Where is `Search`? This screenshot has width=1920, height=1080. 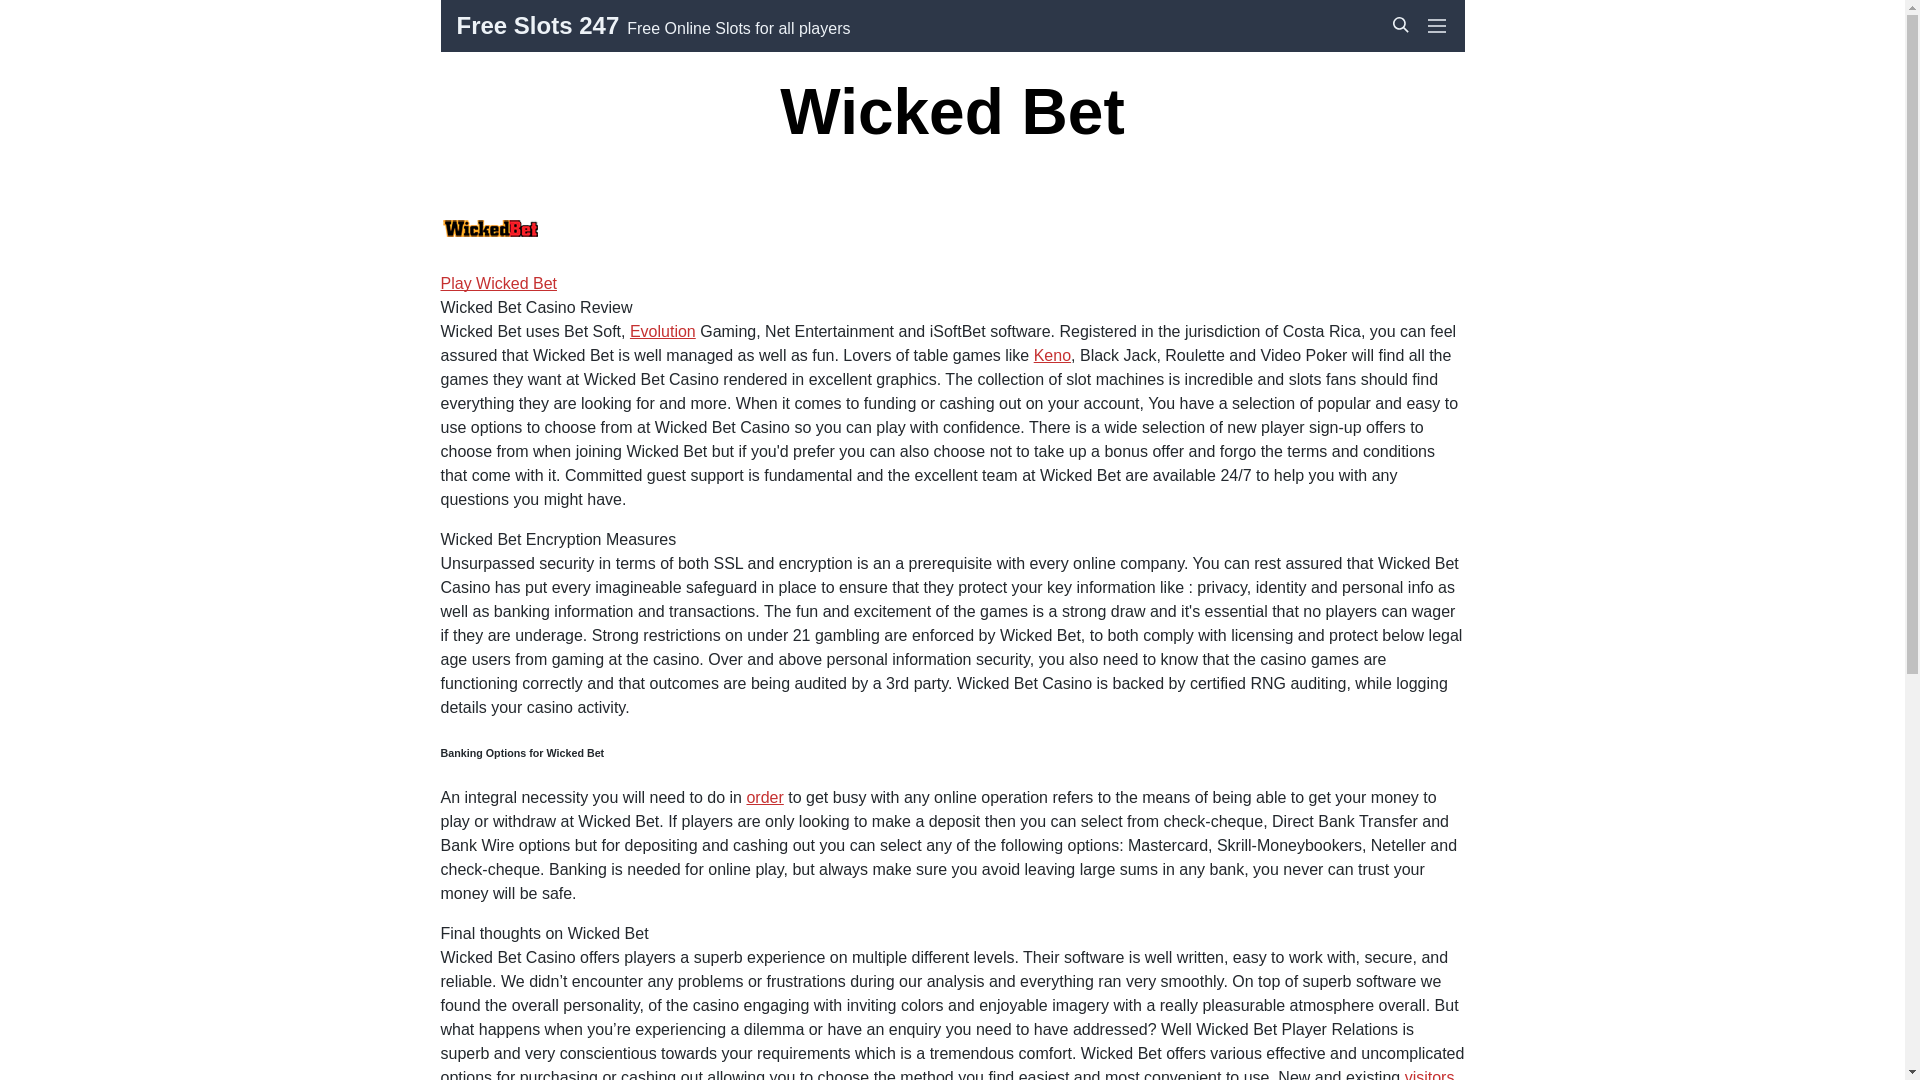 Search is located at coordinates (1400, 25).